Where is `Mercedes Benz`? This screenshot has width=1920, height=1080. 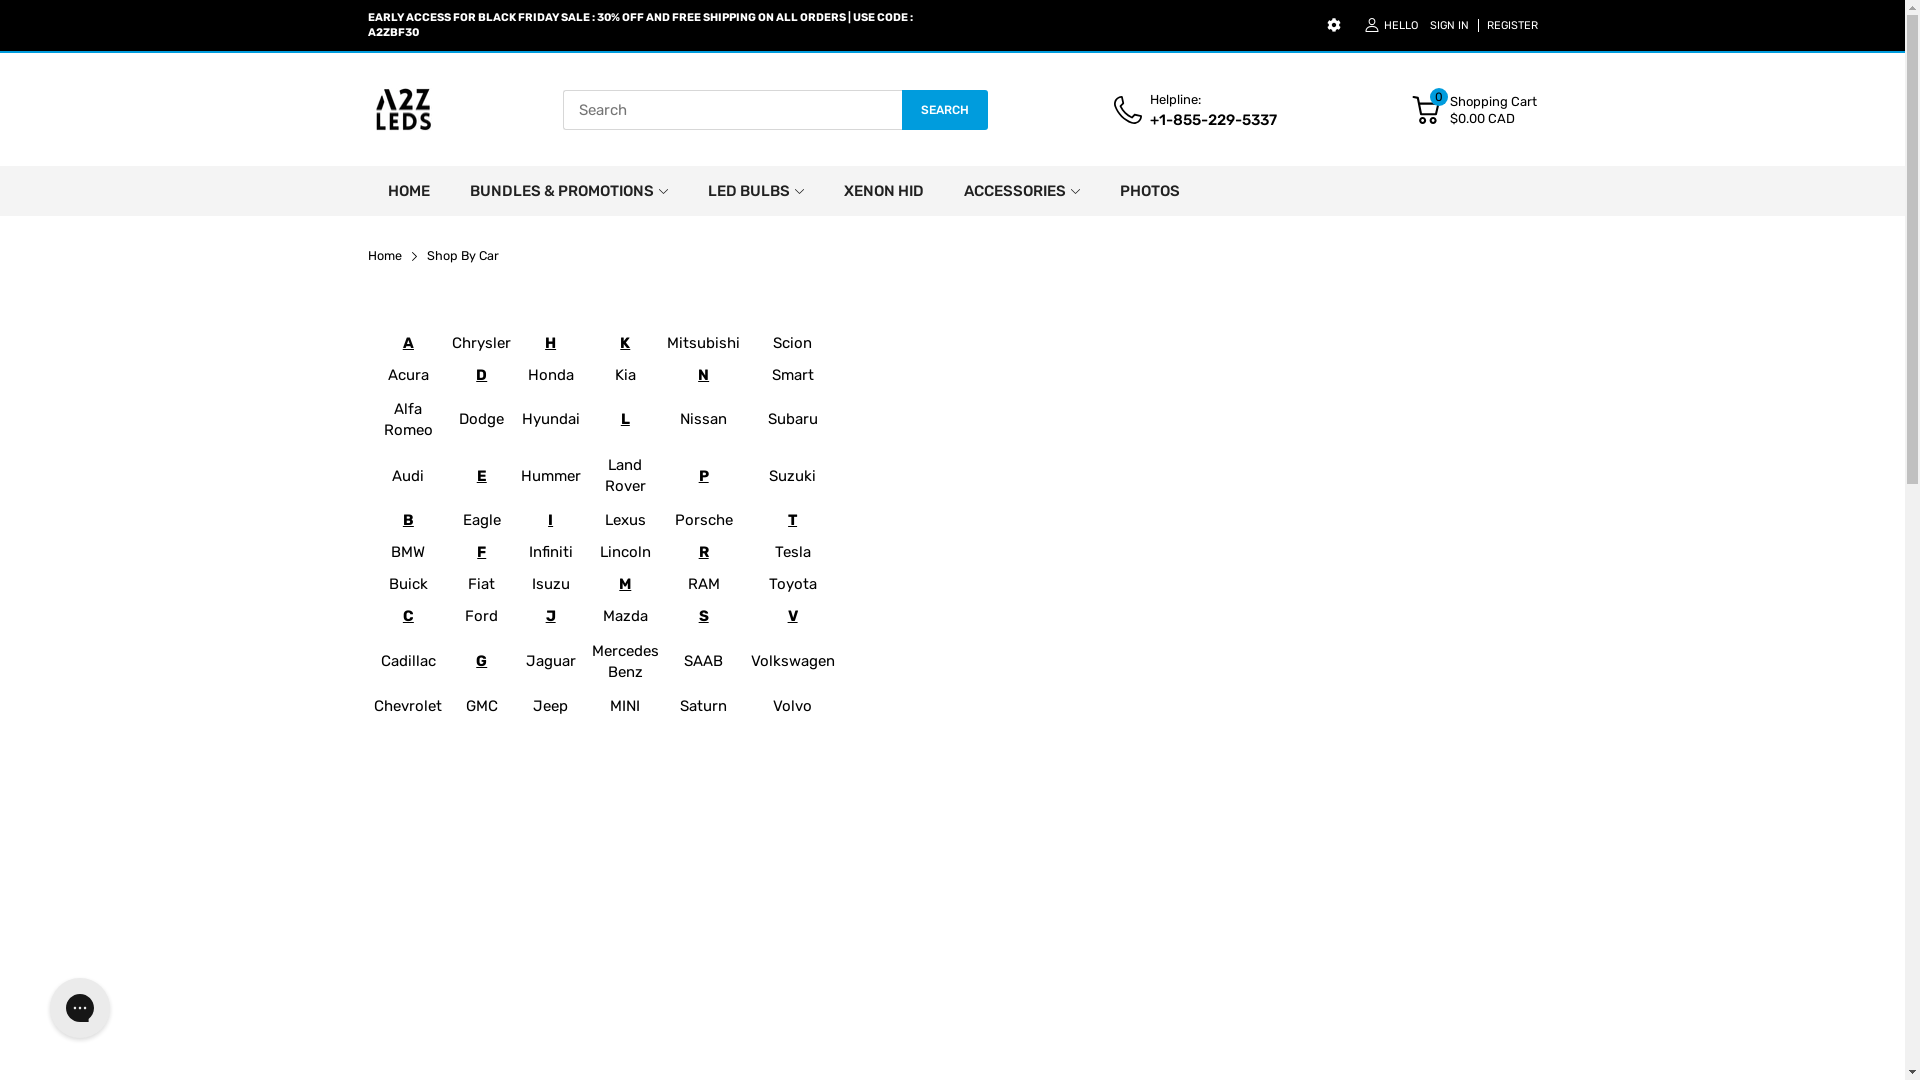 Mercedes Benz is located at coordinates (626, 662).